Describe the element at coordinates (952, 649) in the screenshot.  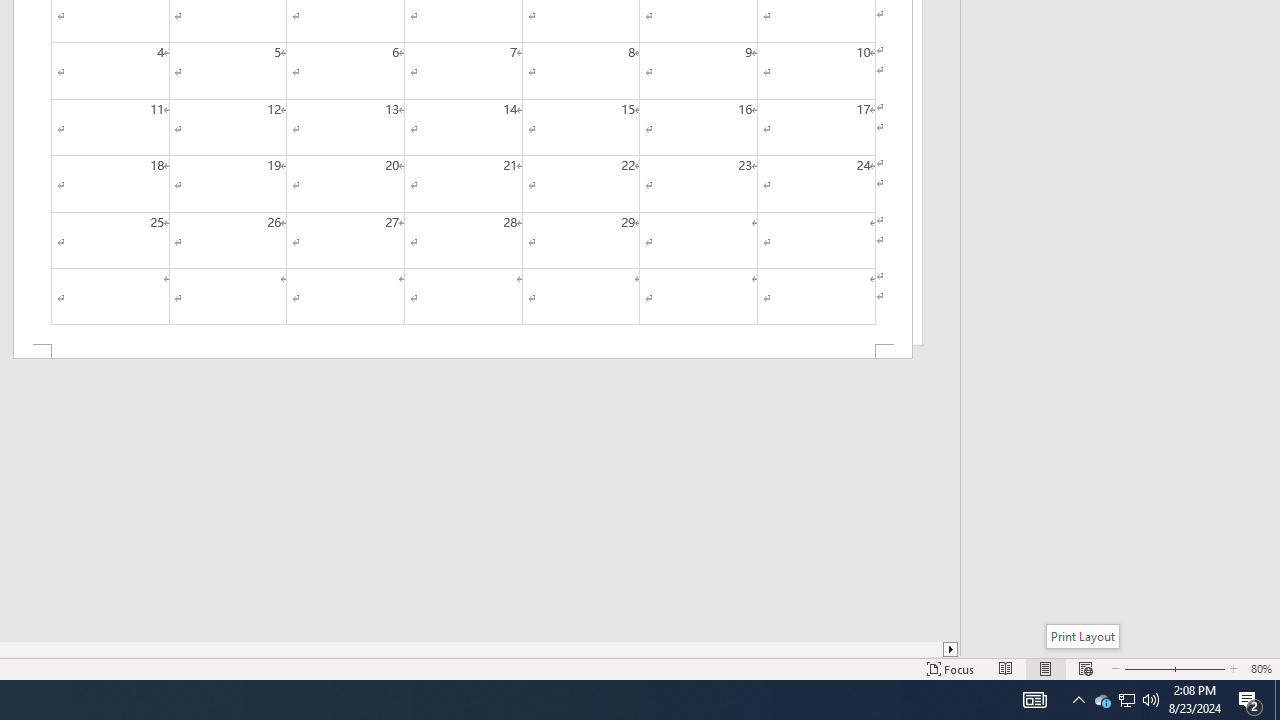
I see `Column right` at that location.